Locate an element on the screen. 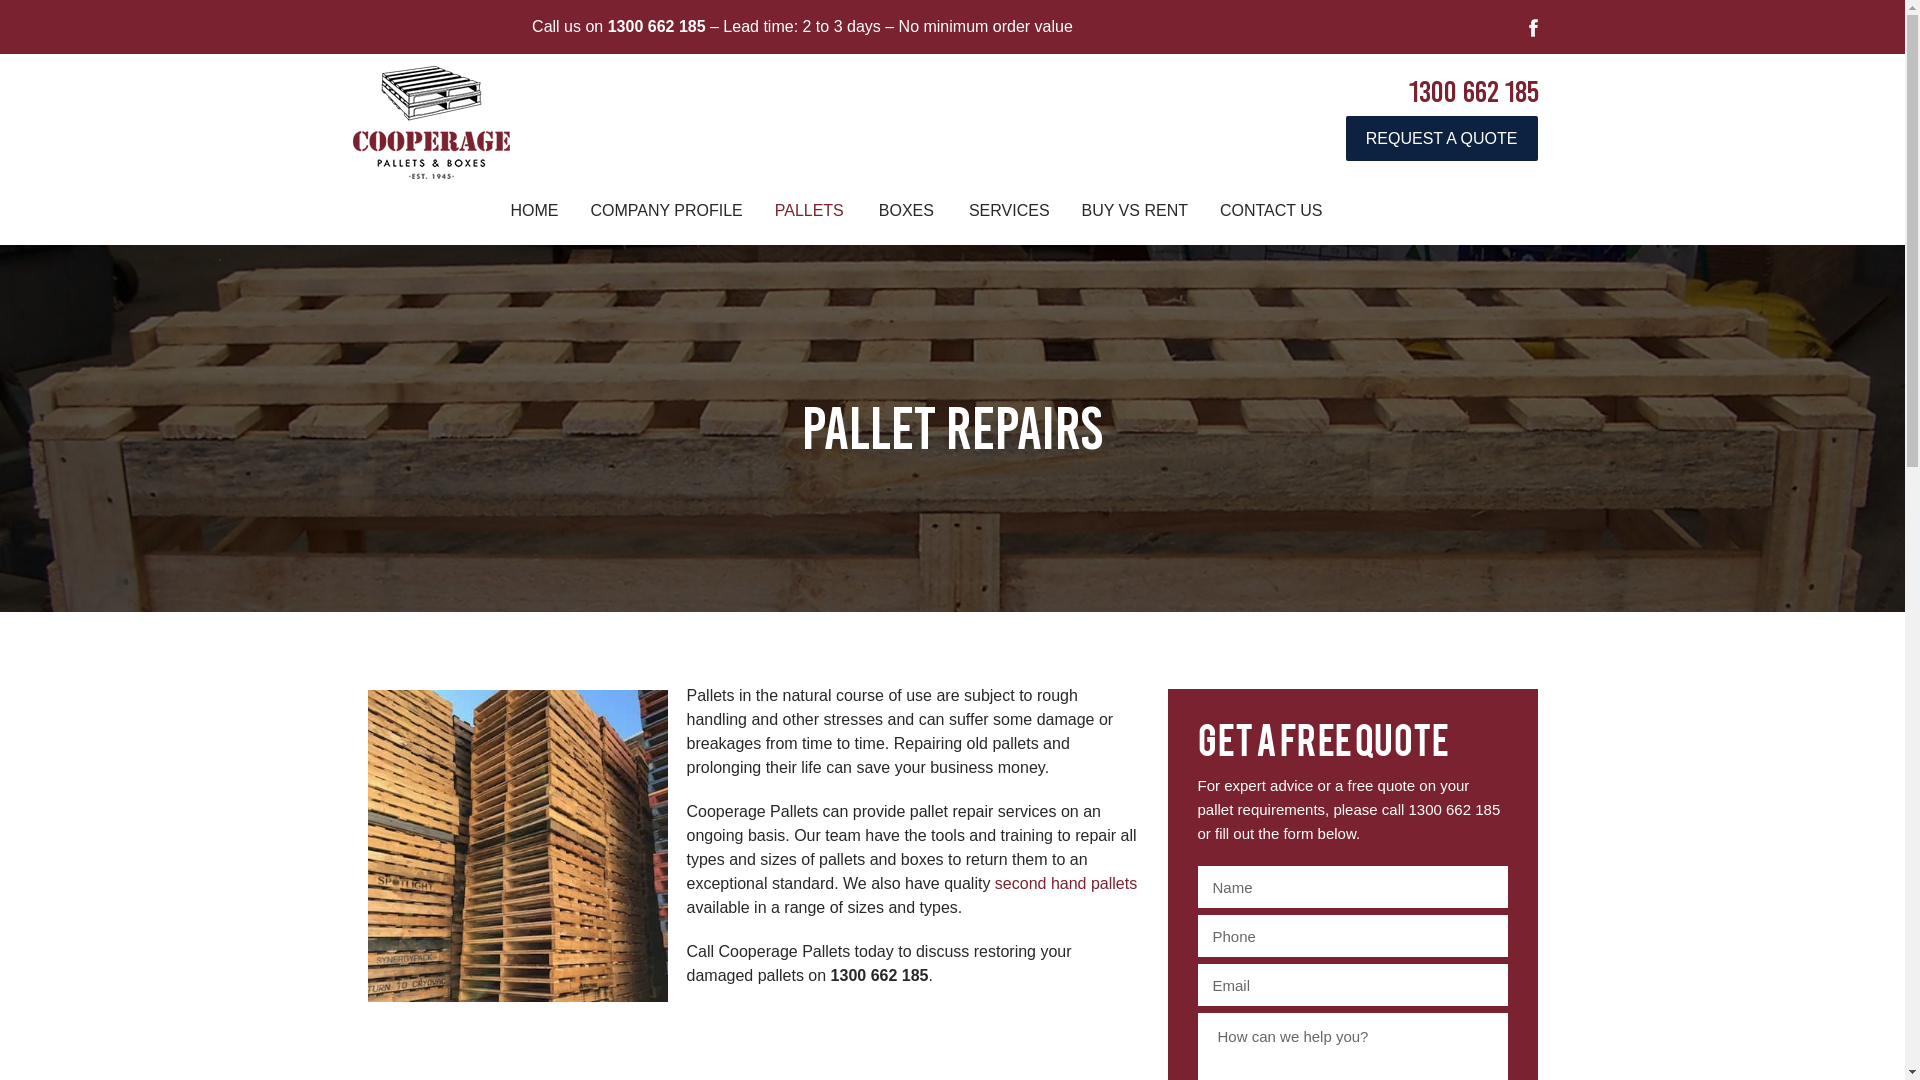 The width and height of the screenshot is (1920, 1080). EXPORT/HEAT TREATED PALLETS is located at coordinates (811, 387).